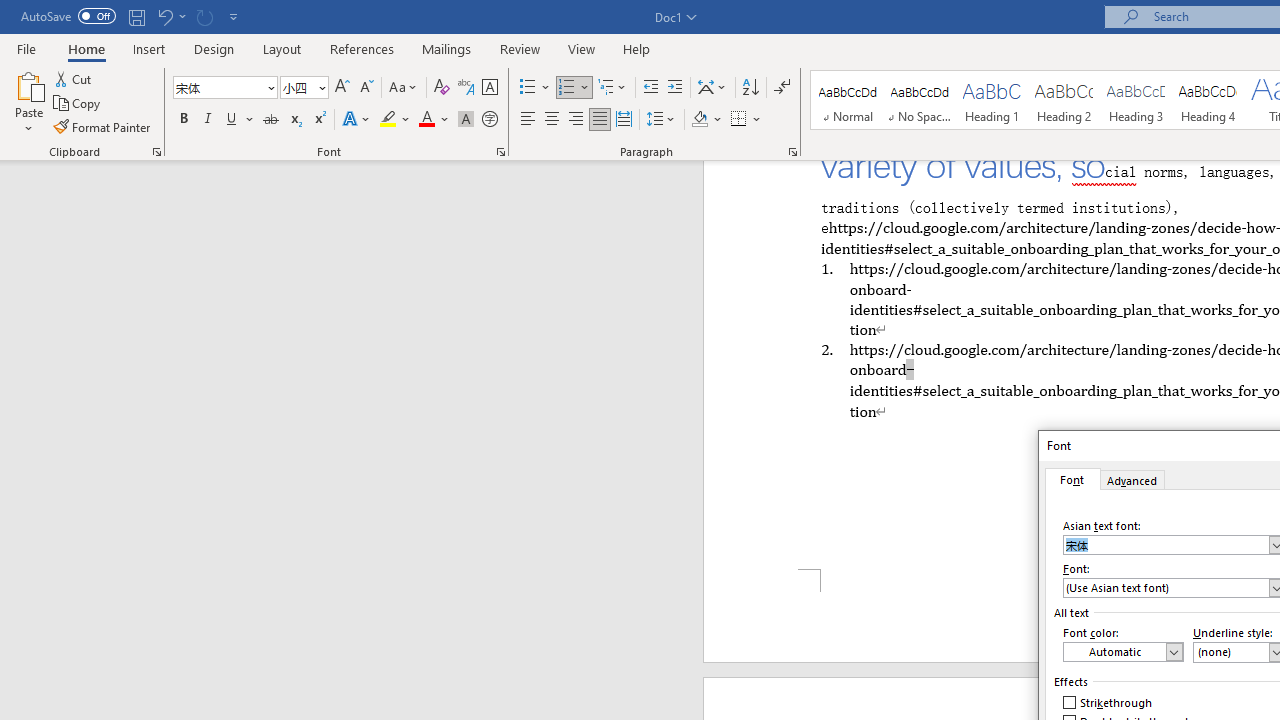 This screenshot has width=1280, height=720. What do you see at coordinates (434, 120) in the screenshot?
I see `Font Color` at bounding box center [434, 120].